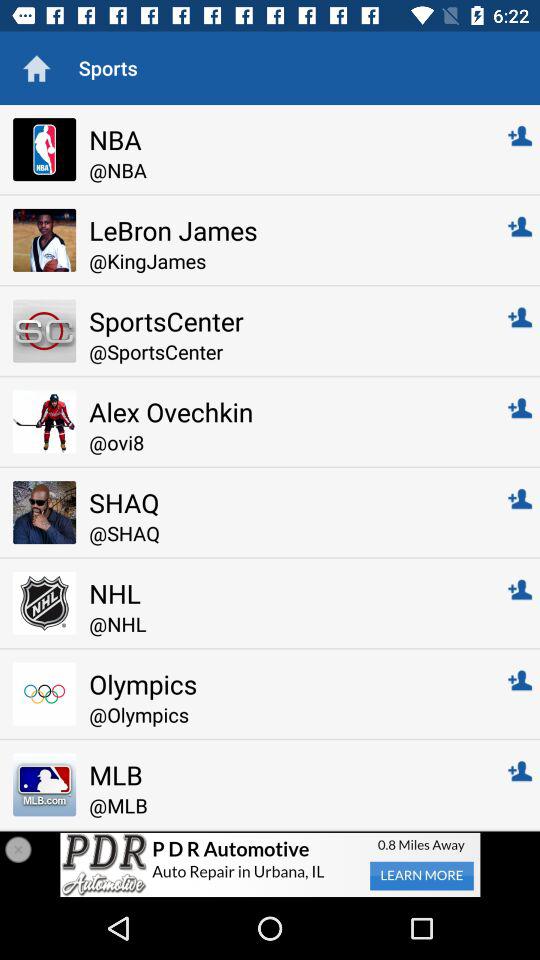 Image resolution: width=540 pixels, height=960 pixels. What do you see at coordinates (284, 230) in the screenshot?
I see `choose the item below @nba item` at bounding box center [284, 230].